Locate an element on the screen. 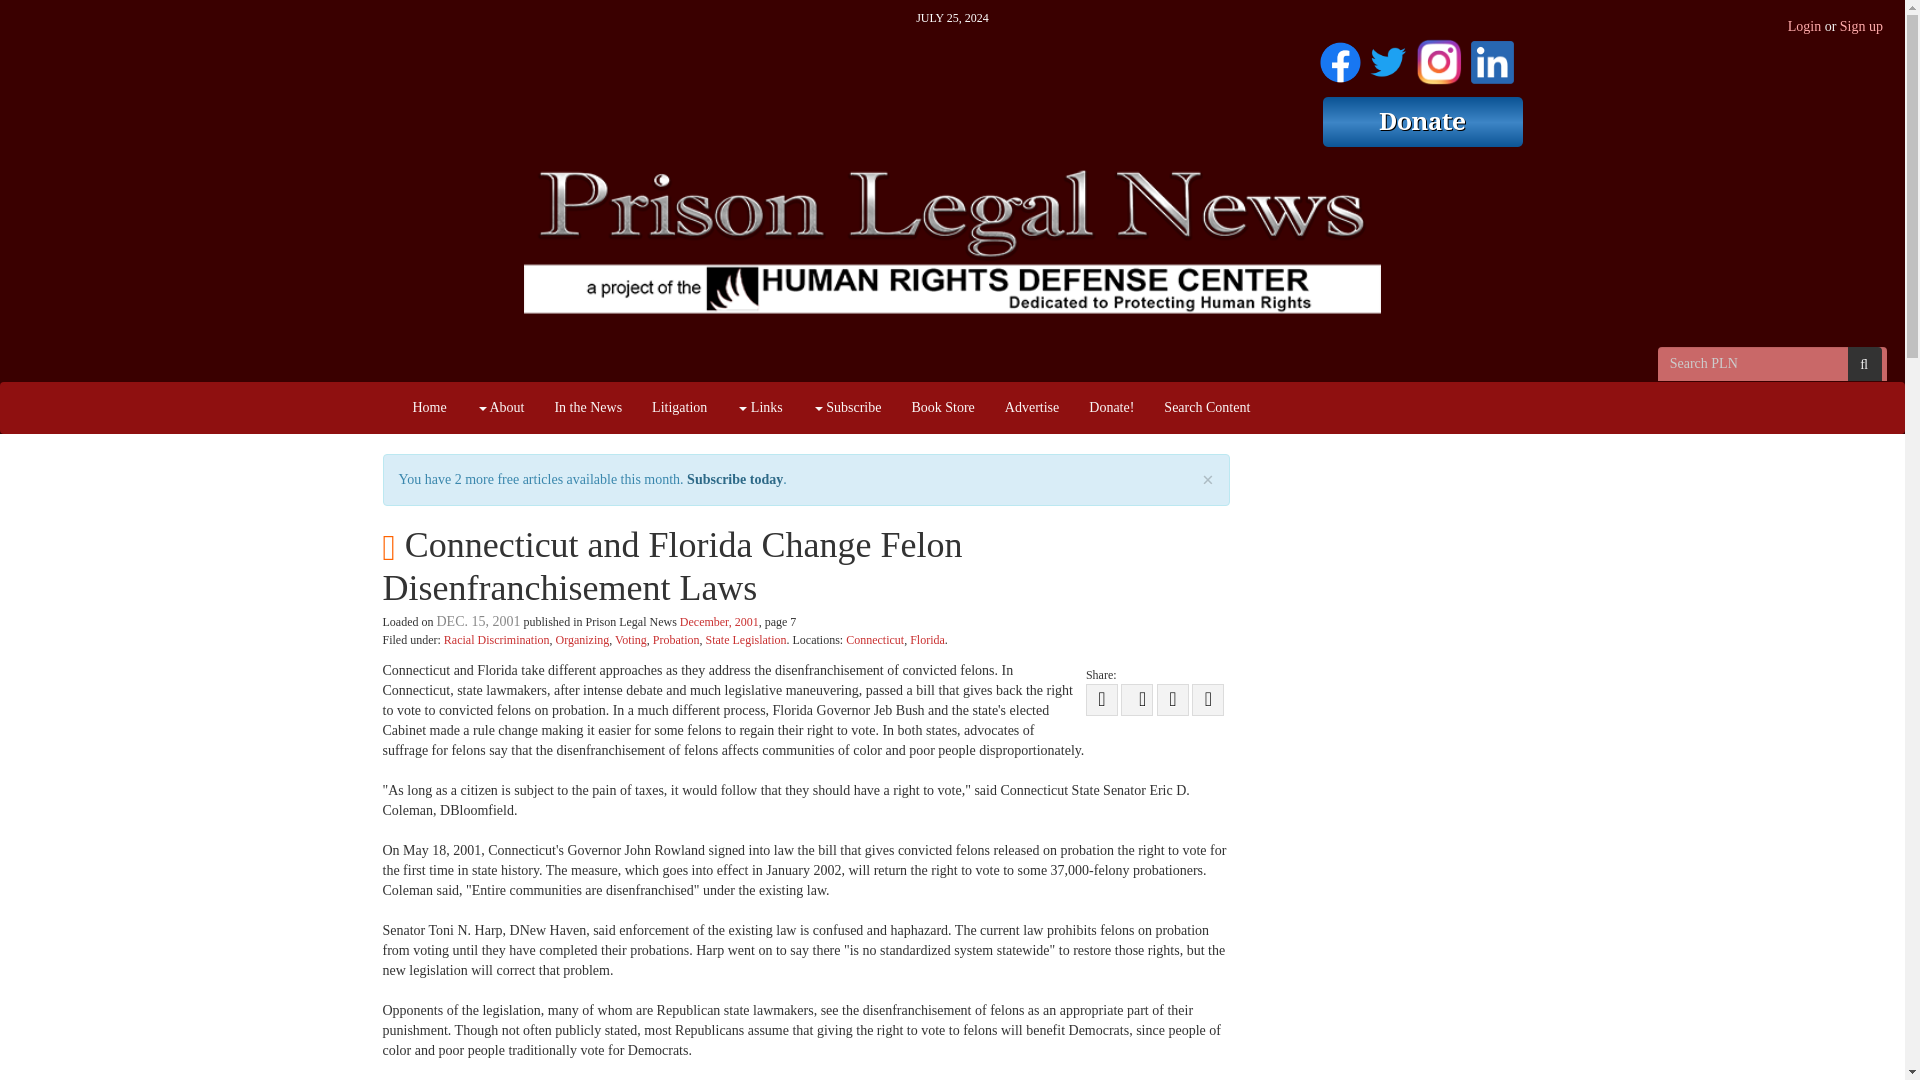 The width and height of the screenshot is (1920, 1080). Paul Wright's LinkedIn Page is located at coordinates (1491, 58).